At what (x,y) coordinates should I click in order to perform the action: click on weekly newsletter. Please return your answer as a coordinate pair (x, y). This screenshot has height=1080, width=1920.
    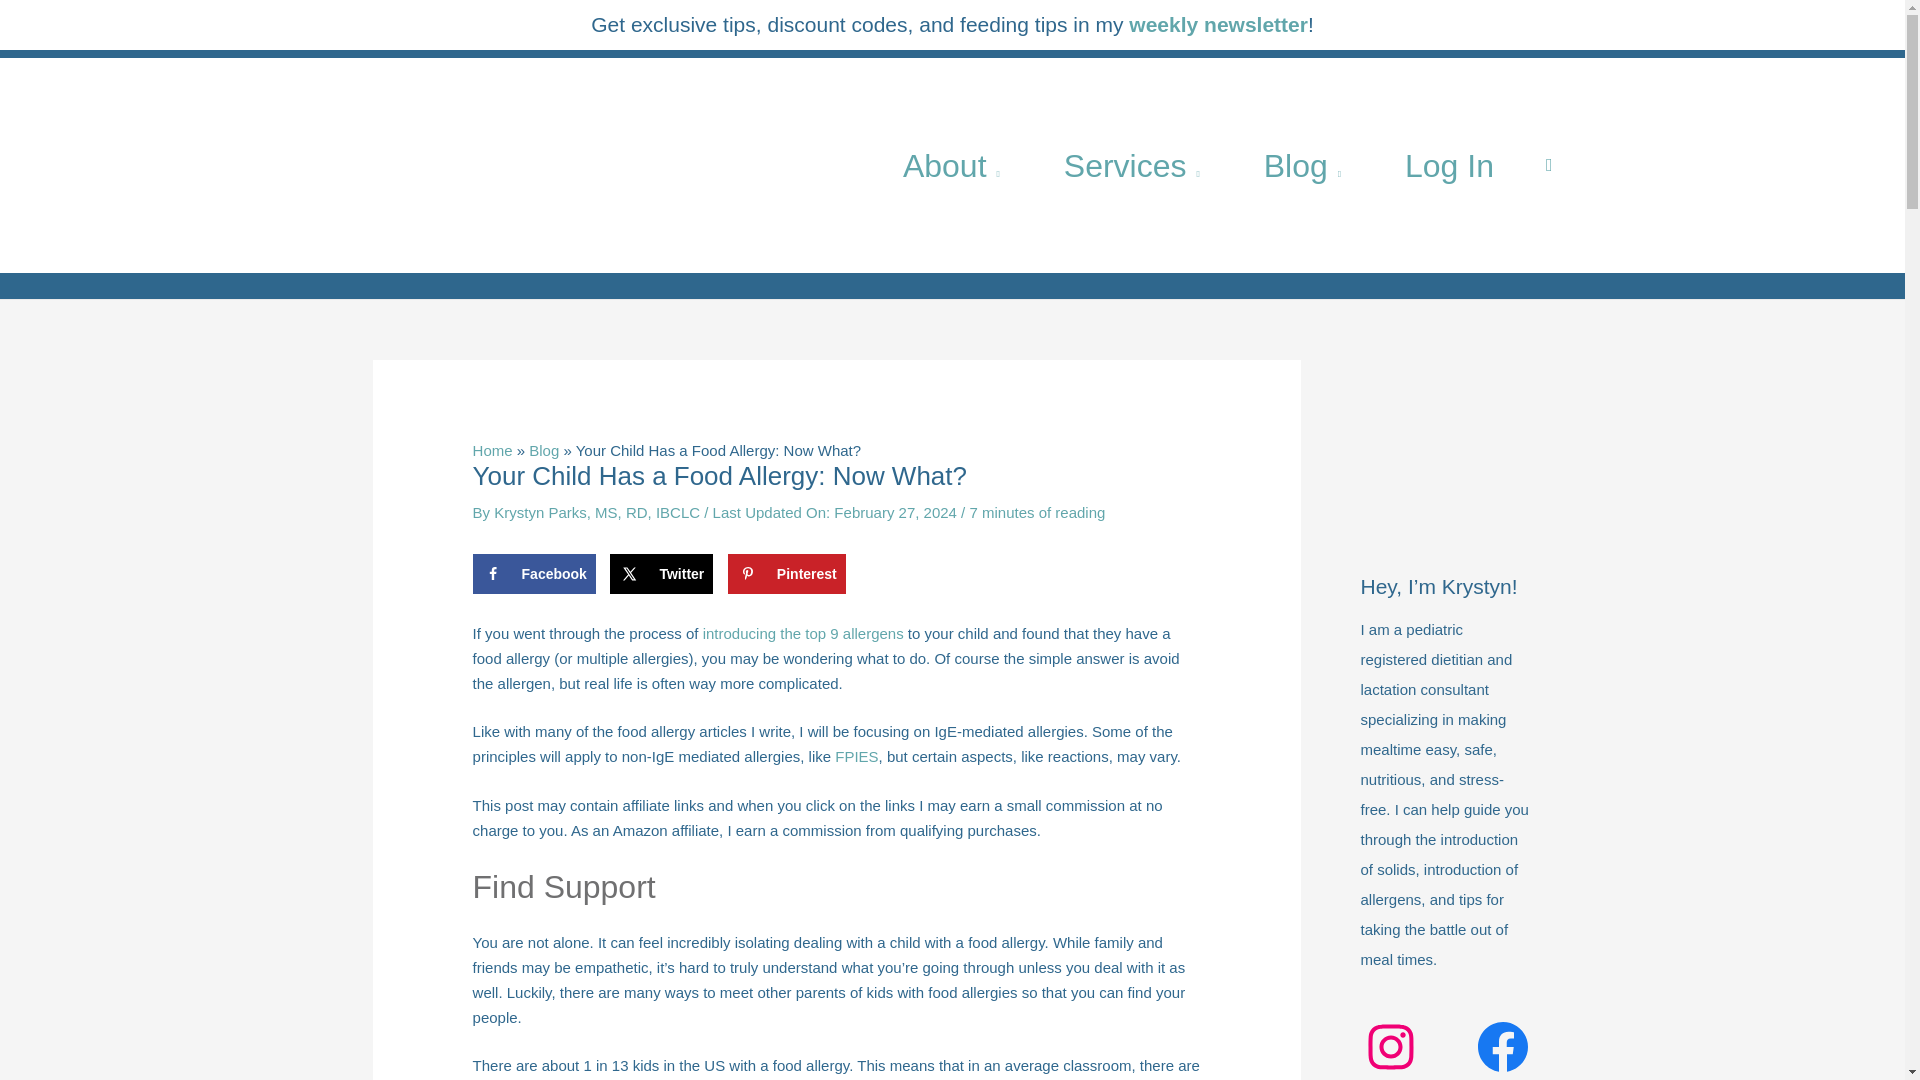
    Looking at the image, I should click on (1218, 24).